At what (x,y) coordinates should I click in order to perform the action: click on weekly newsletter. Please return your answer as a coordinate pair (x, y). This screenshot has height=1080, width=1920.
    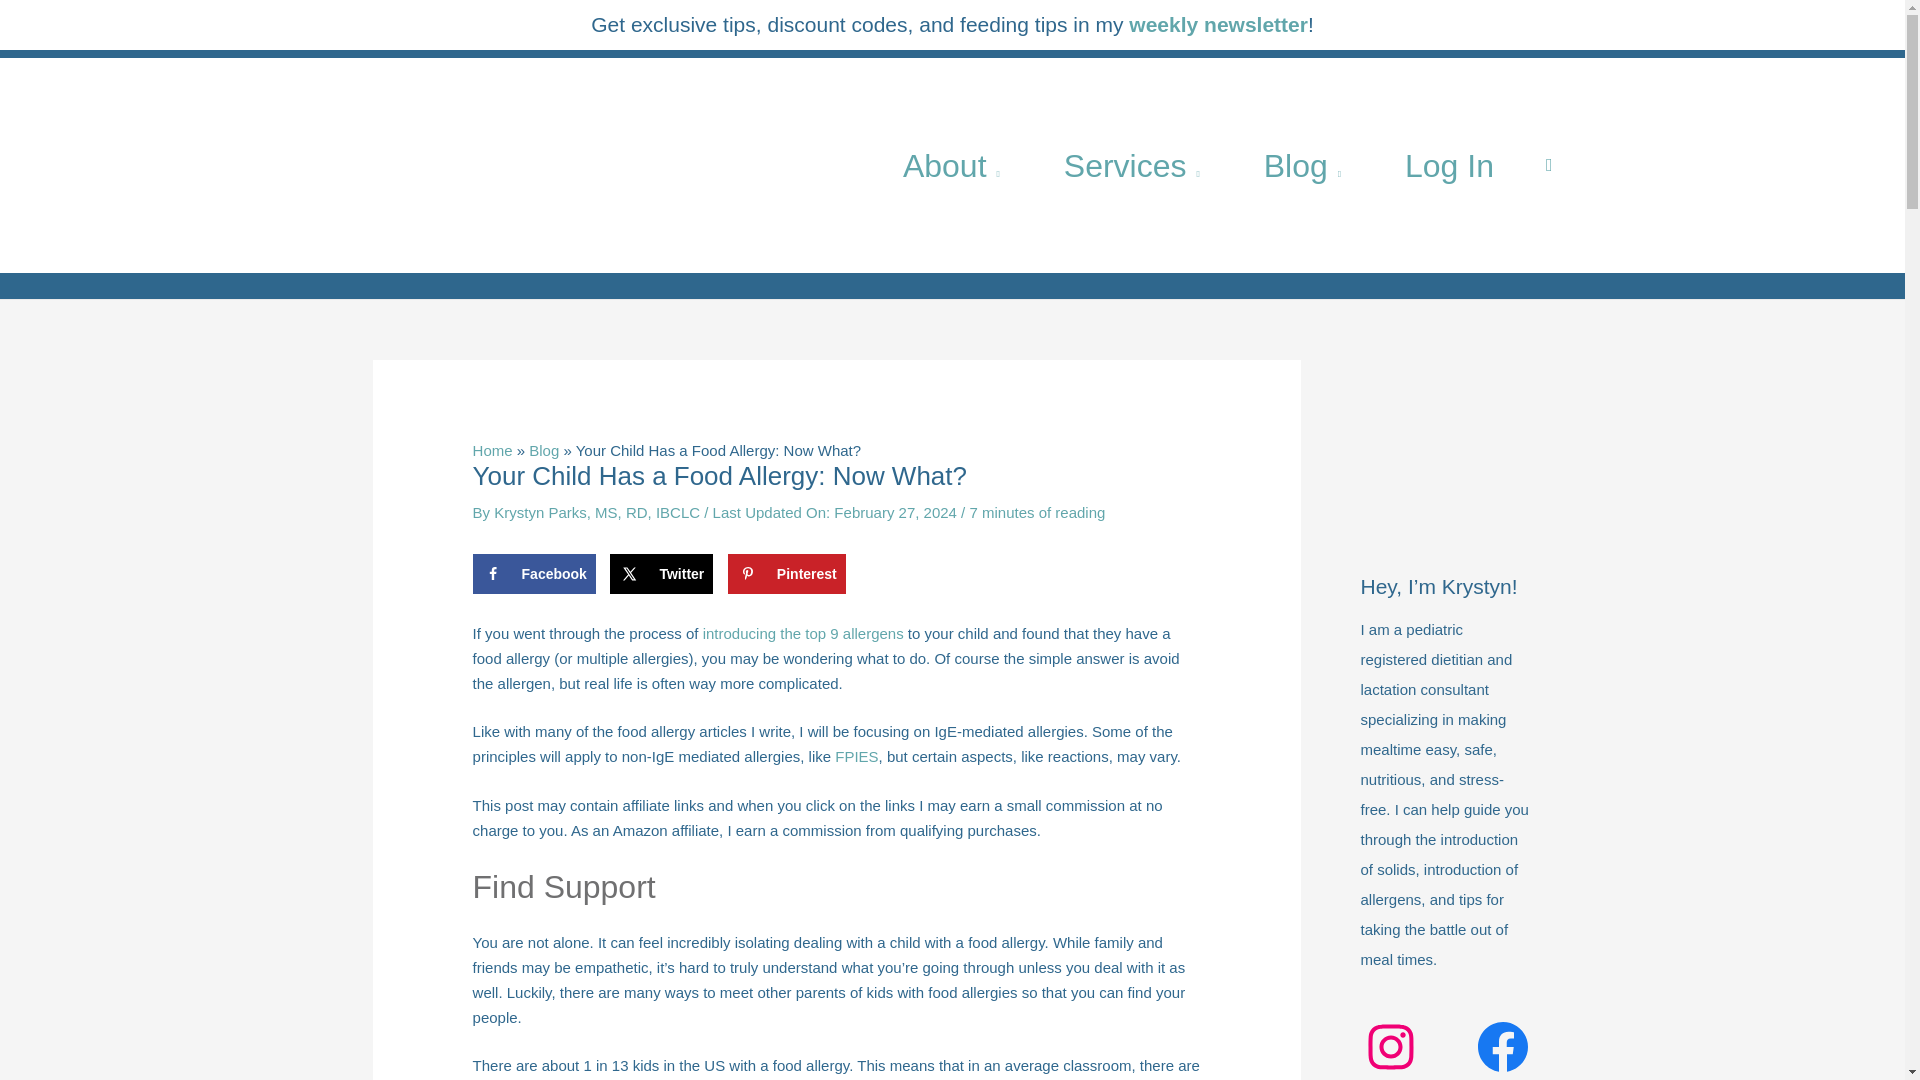
    Looking at the image, I should click on (1218, 24).